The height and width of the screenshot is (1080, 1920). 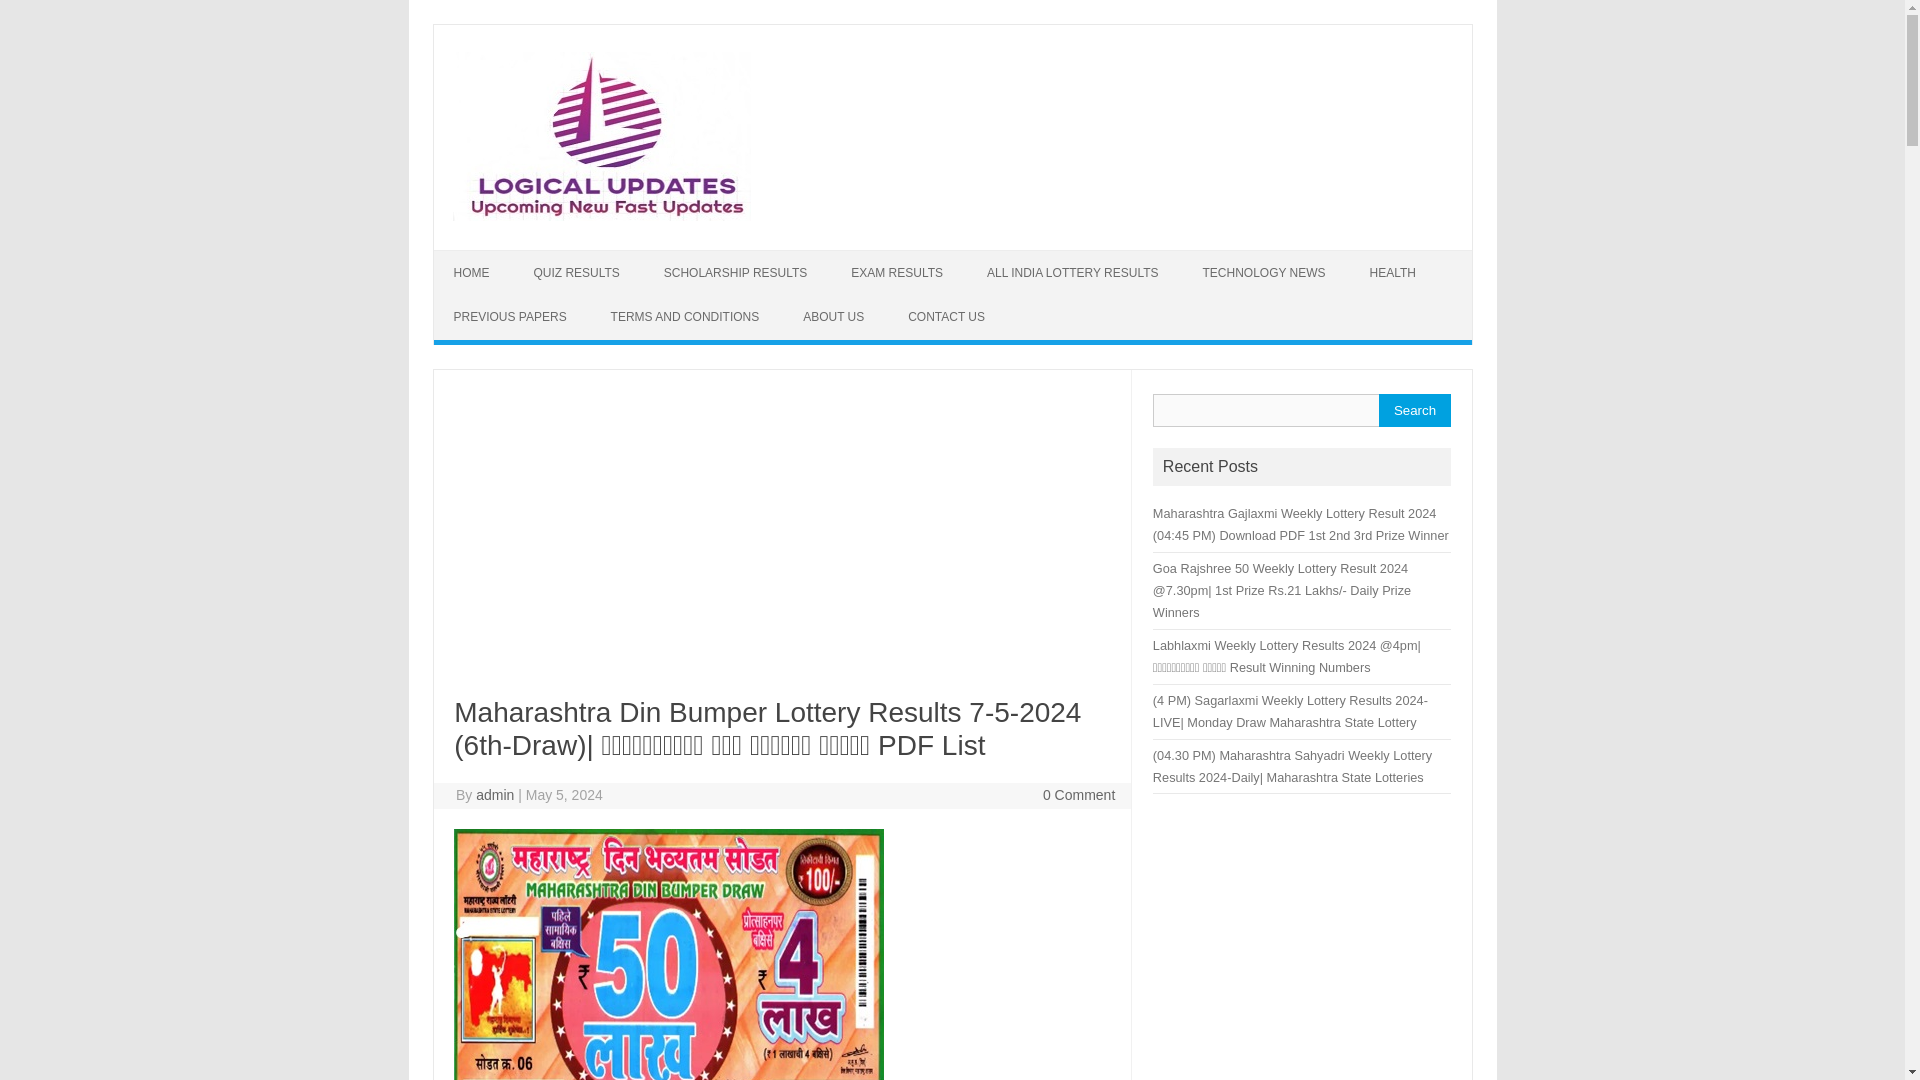 I want to click on HOME, so click(x=472, y=272).